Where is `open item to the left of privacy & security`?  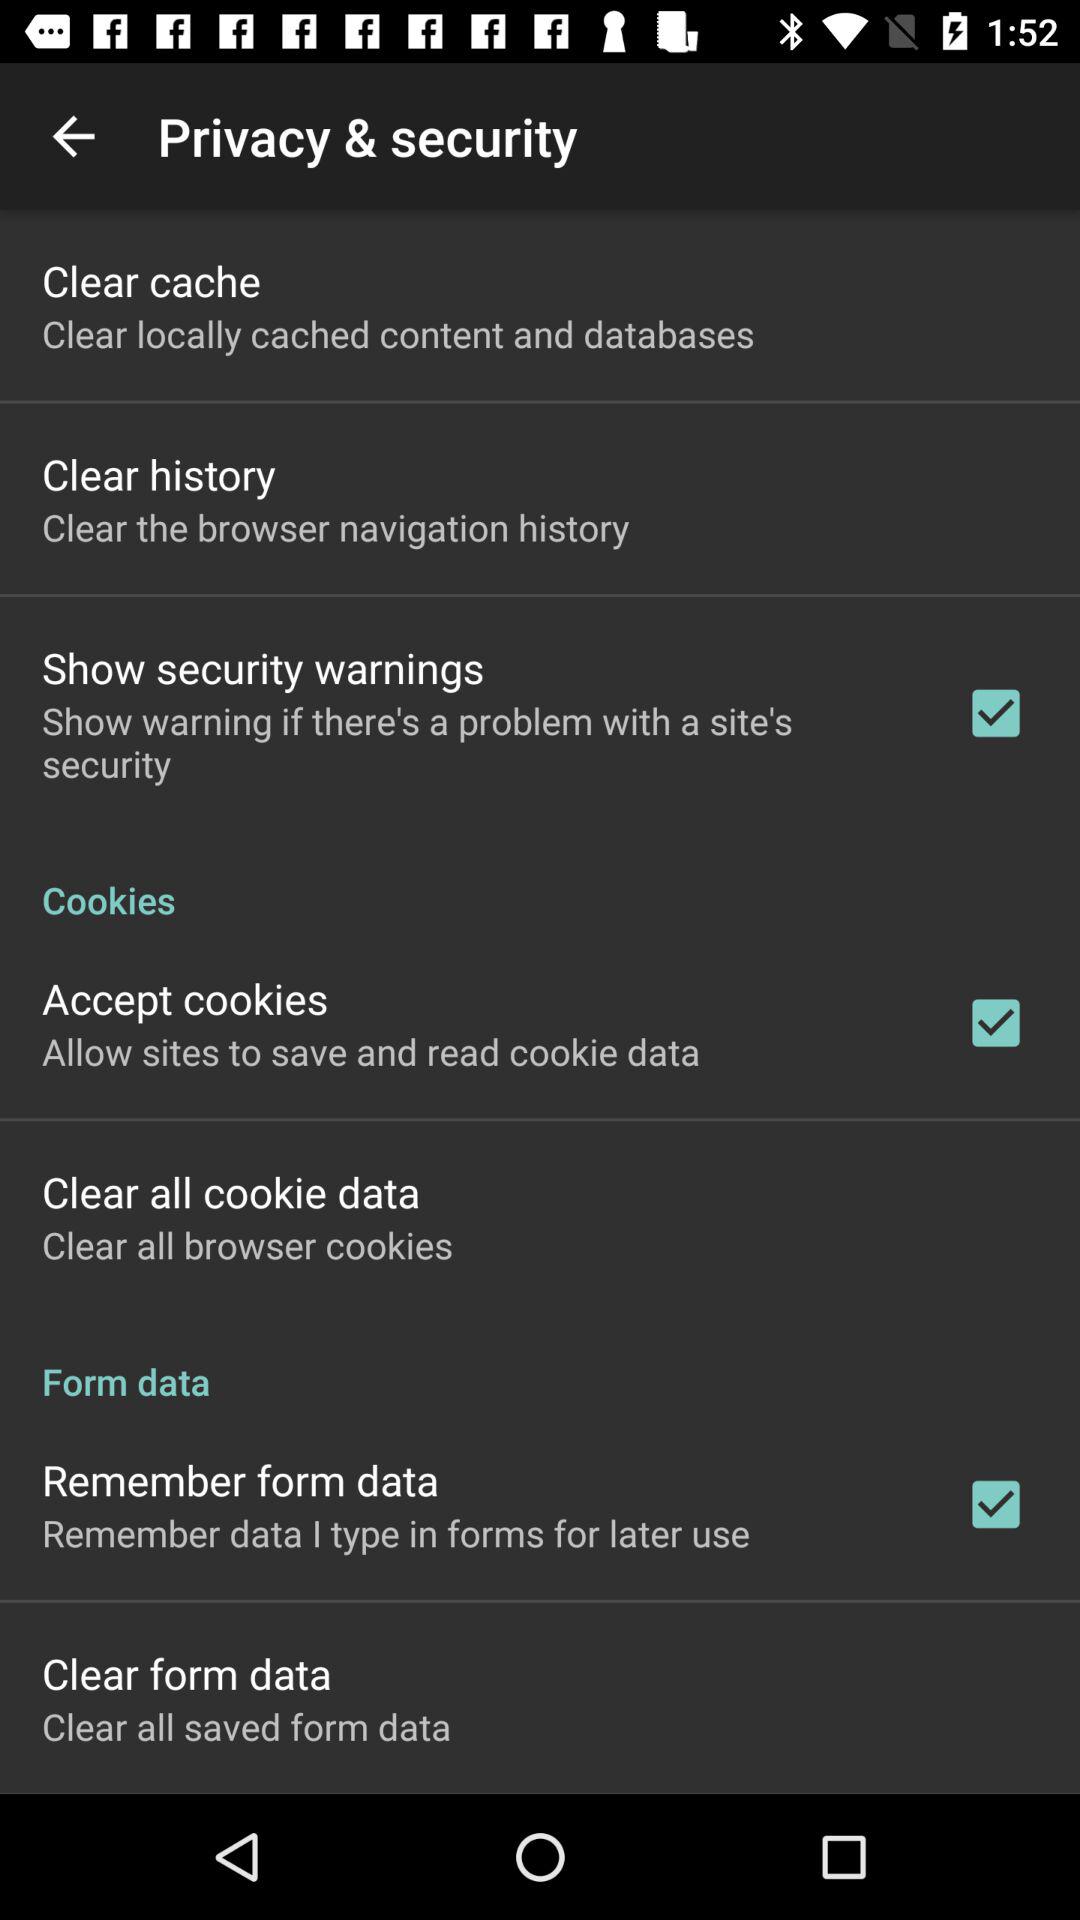
open item to the left of privacy & security is located at coordinates (73, 136).